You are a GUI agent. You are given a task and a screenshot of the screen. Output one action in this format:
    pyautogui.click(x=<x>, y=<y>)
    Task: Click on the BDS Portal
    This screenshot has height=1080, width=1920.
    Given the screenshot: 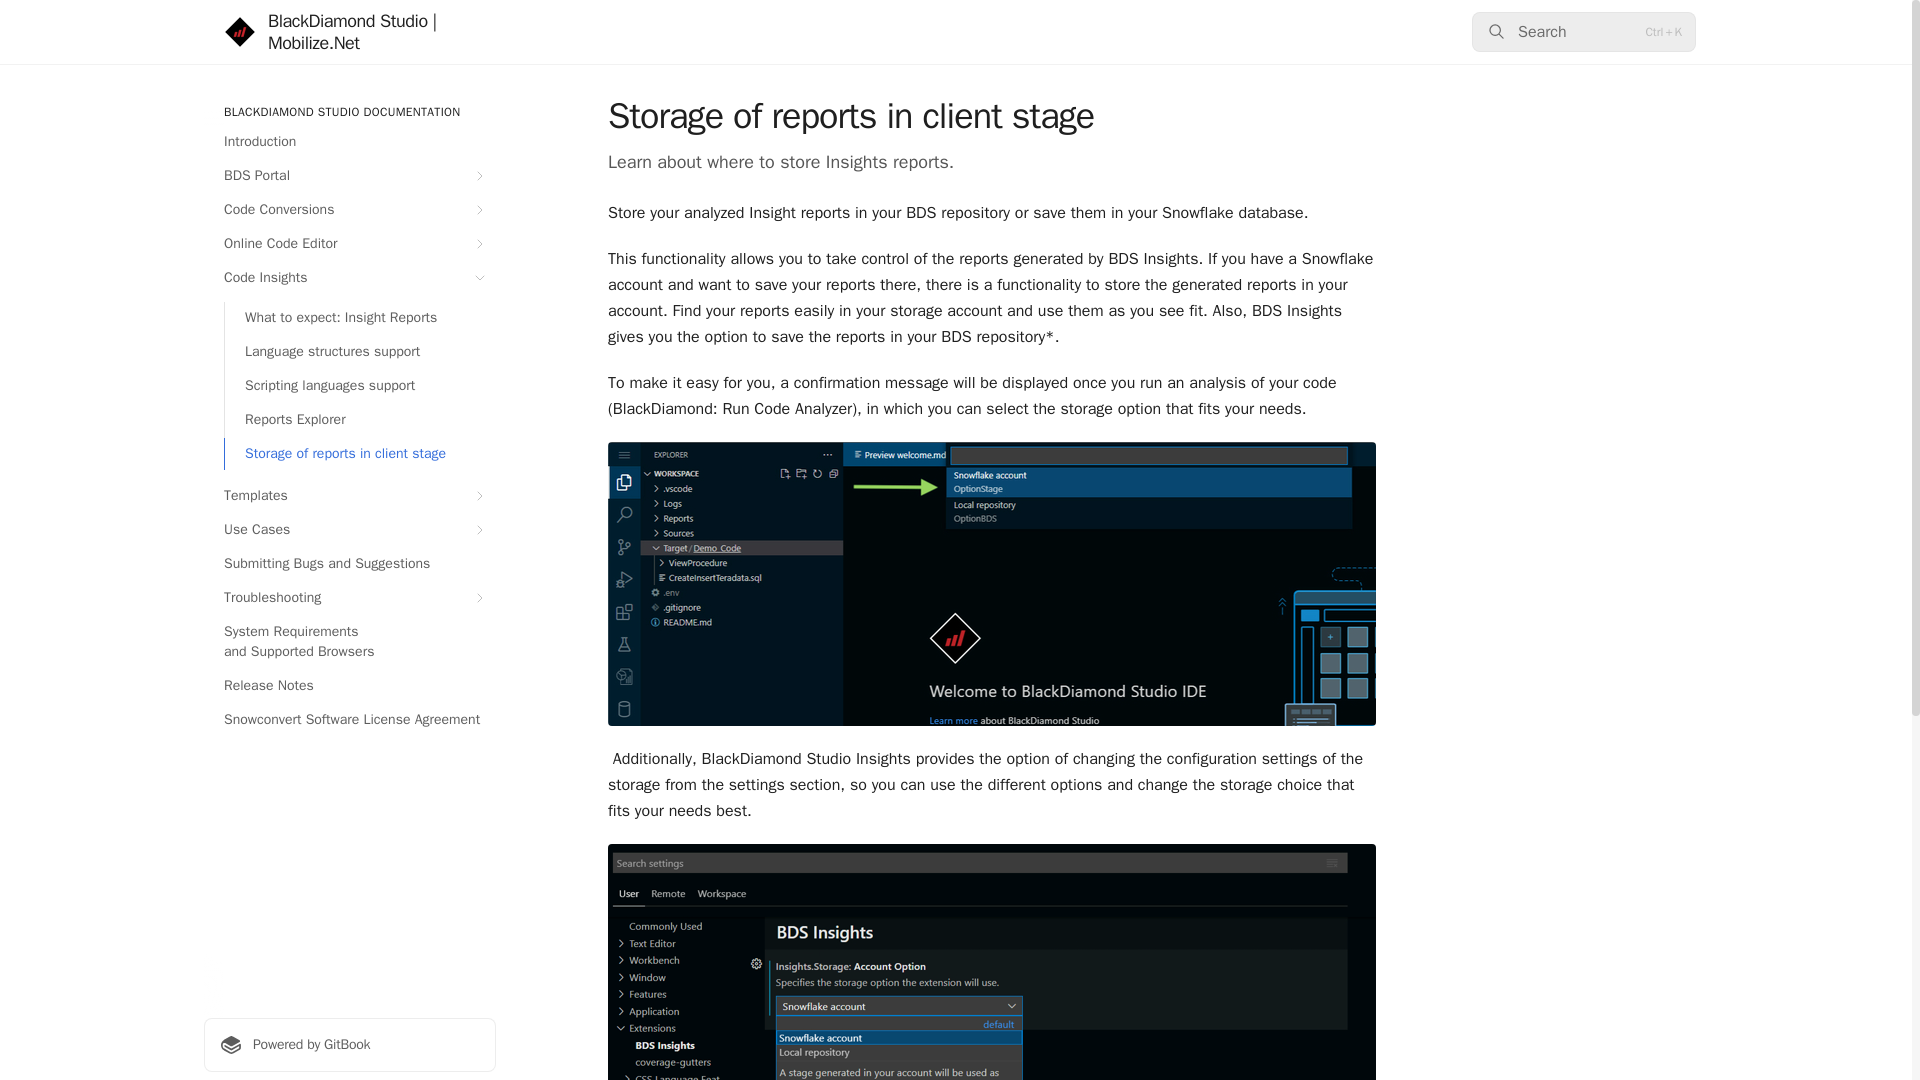 What is the action you would take?
    pyautogui.click(x=349, y=176)
    